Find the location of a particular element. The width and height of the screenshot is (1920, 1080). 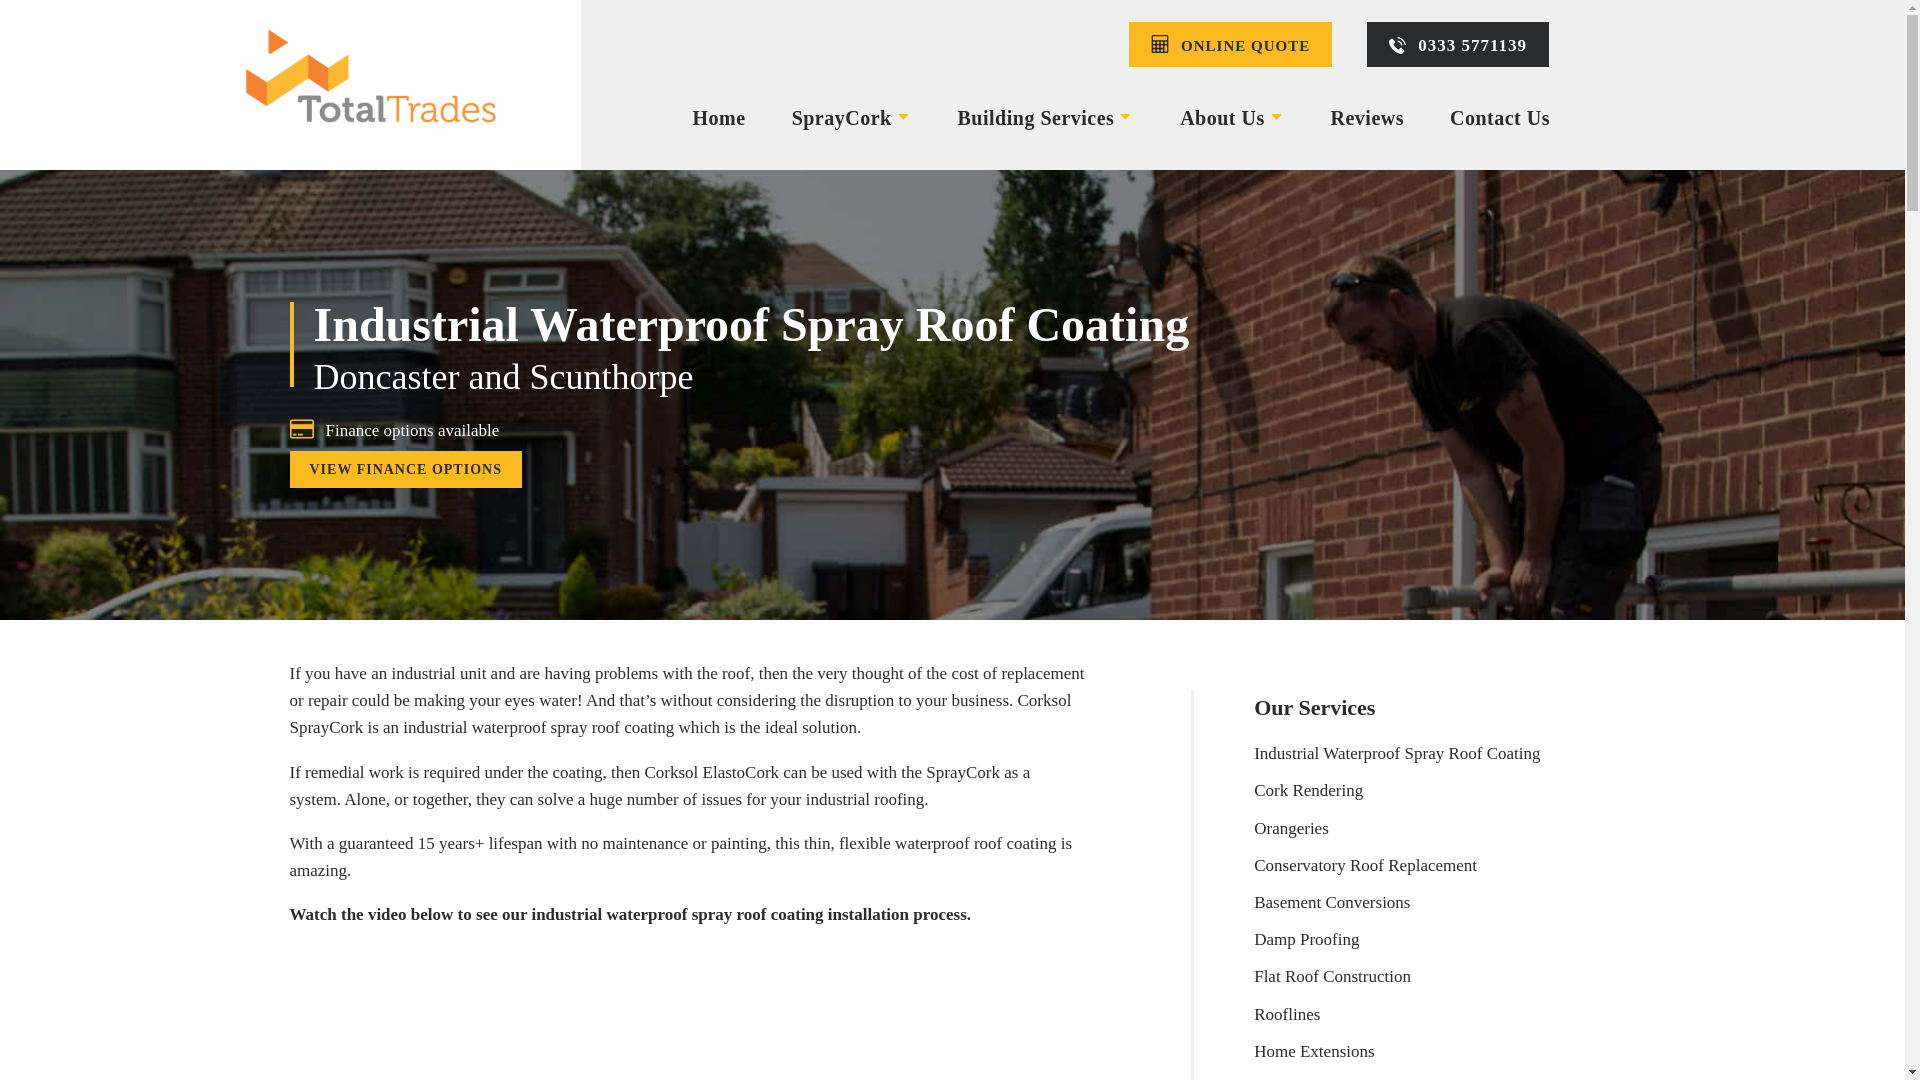

VIEW FINANCE OPTIONS is located at coordinates (406, 469).